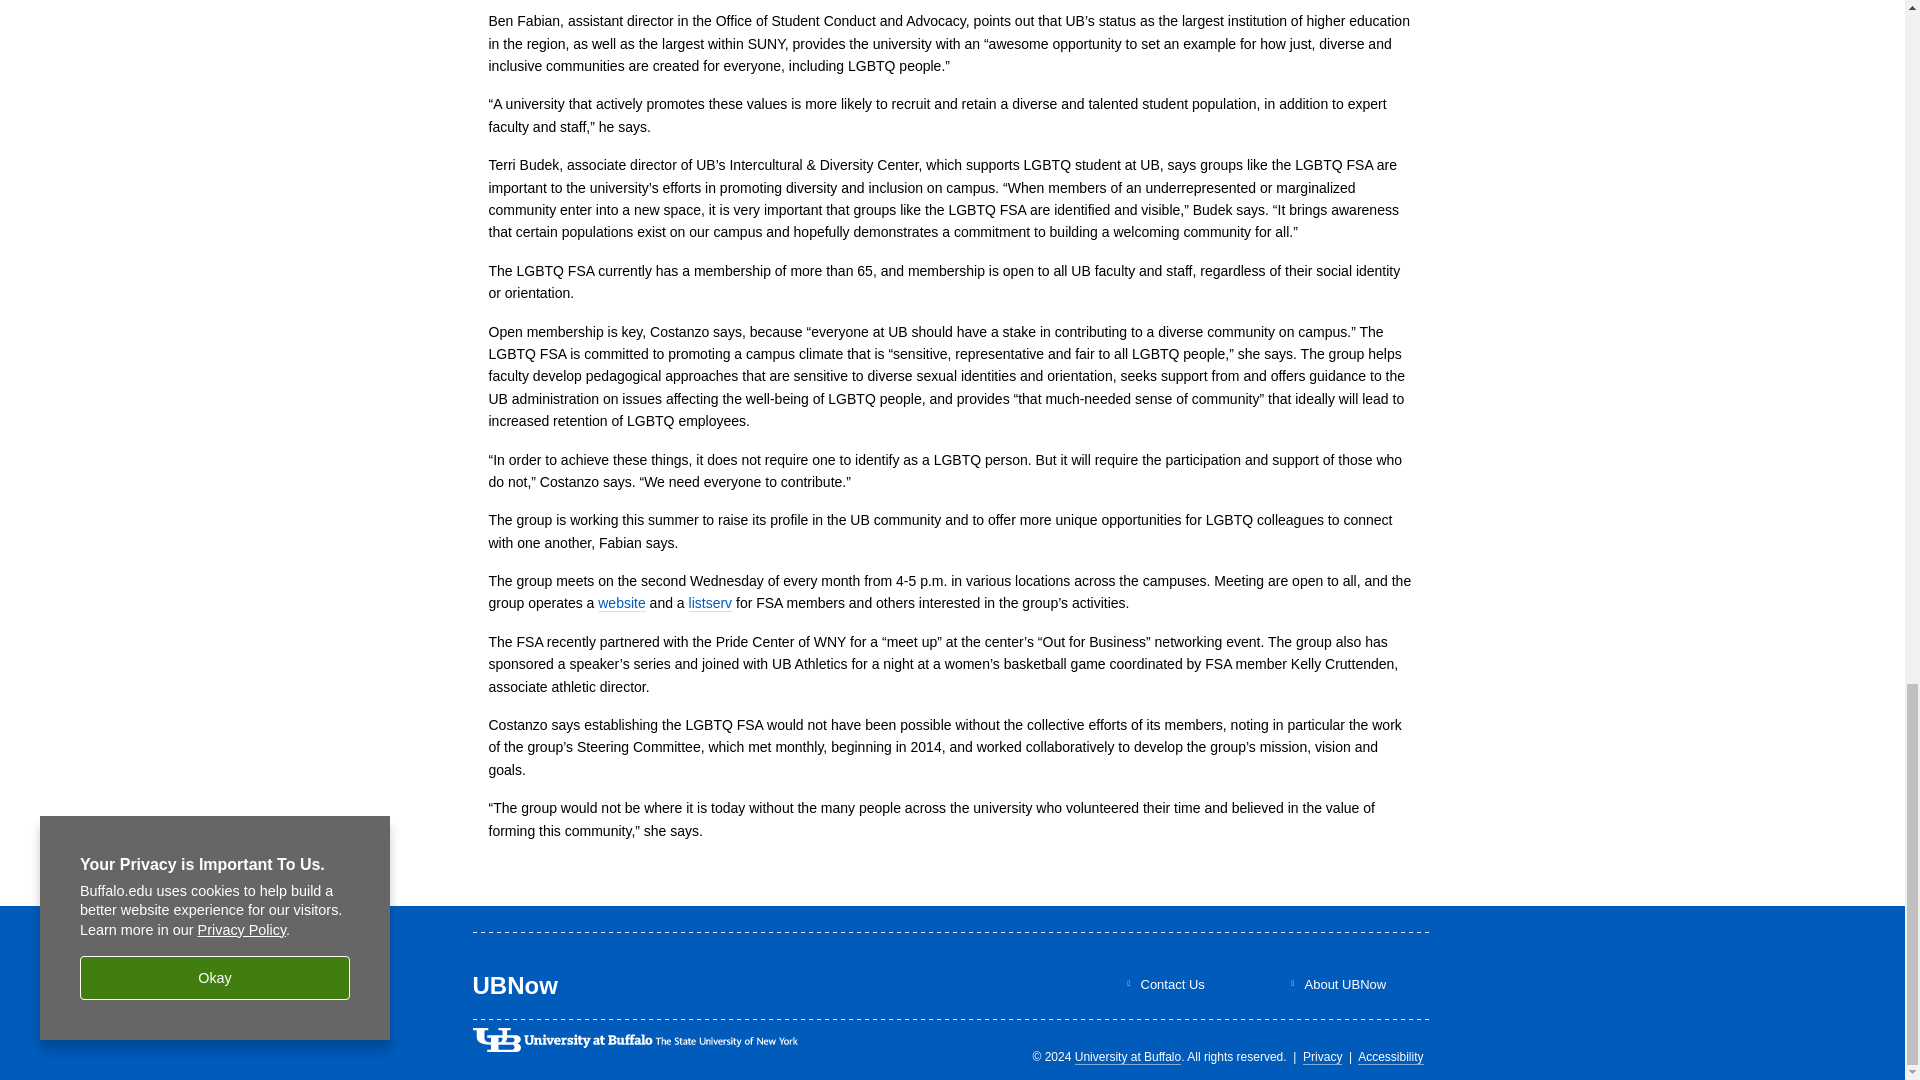 The height and width of the screenshot is (1080, 1920). What do you see at coordinates (1344, 984) in the screenshot?
I see `About UBNow` at bounding box center [1344, 984].